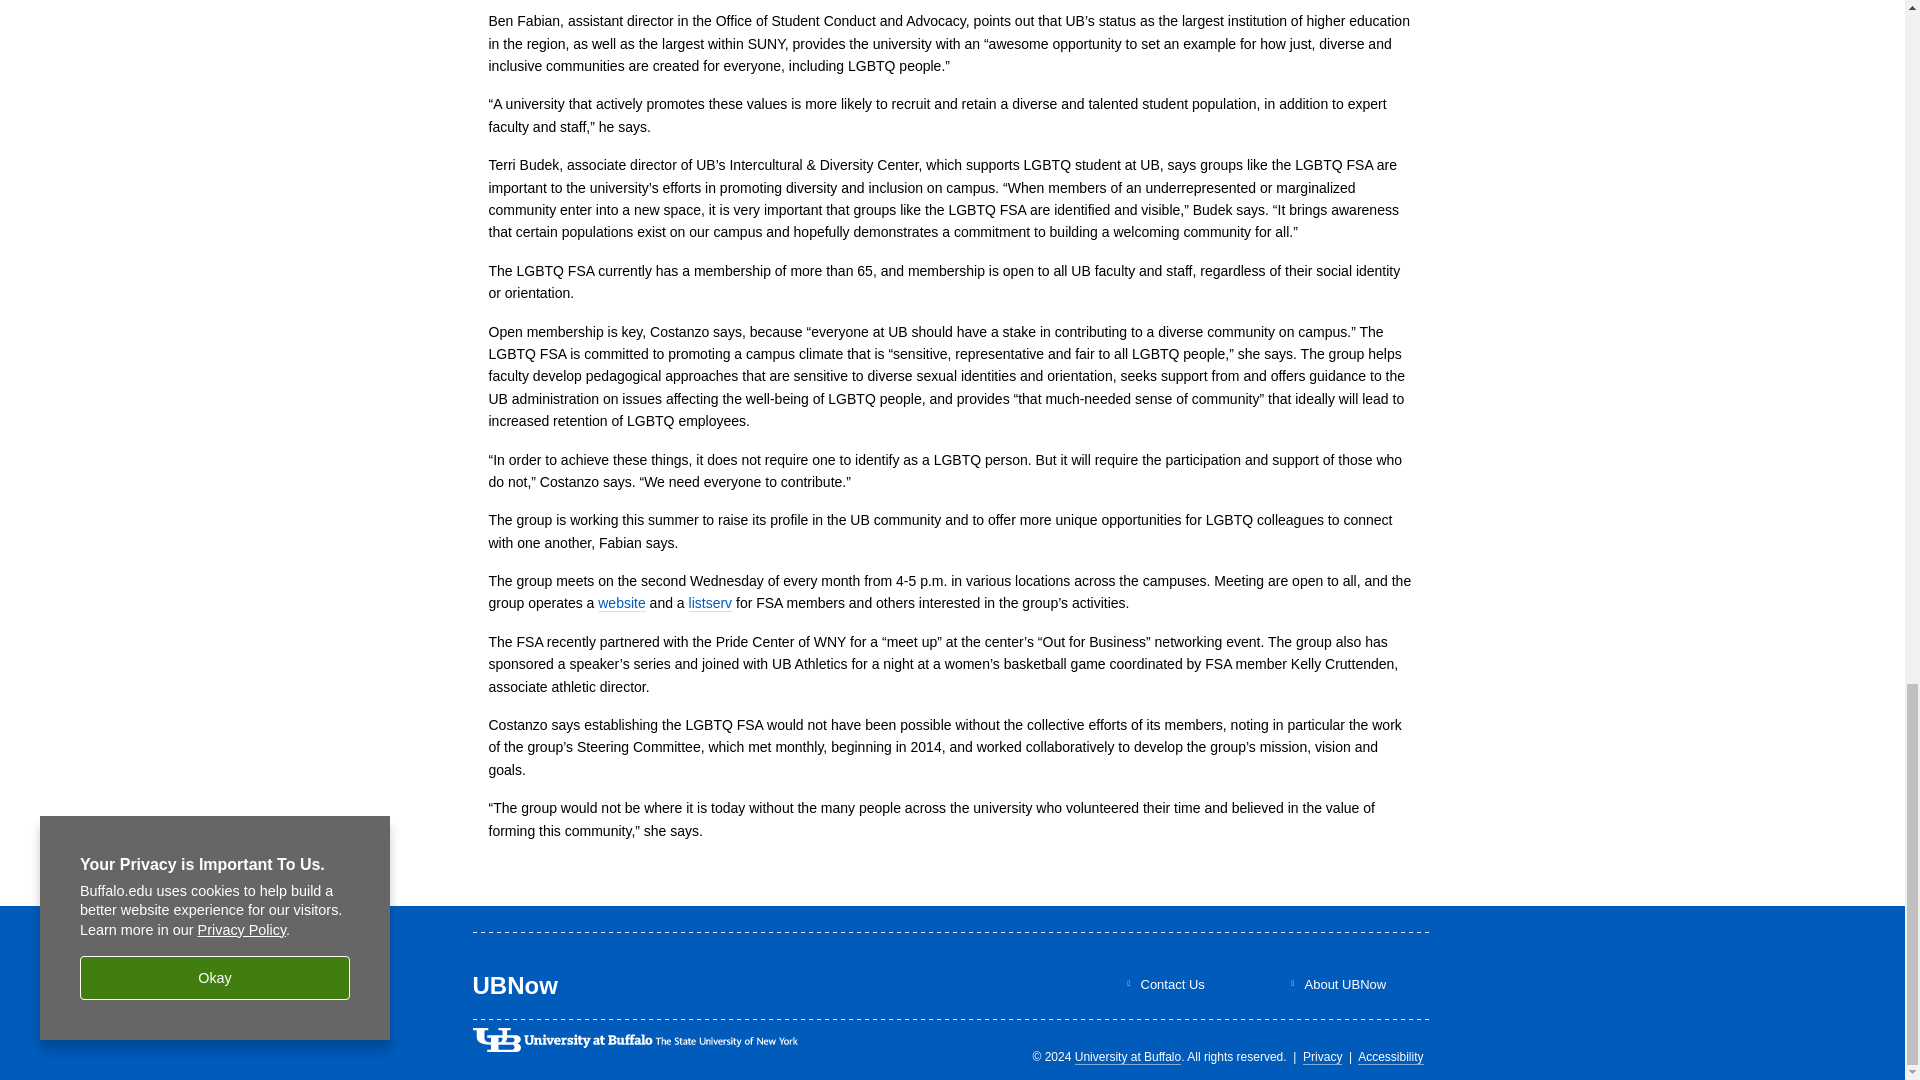 The height and width of the screenshot is (1080, 1920). What do you see at coordinates (1344, 984) in the screenshot?
I see `About UBNow` at bounding box center [1344, 984].